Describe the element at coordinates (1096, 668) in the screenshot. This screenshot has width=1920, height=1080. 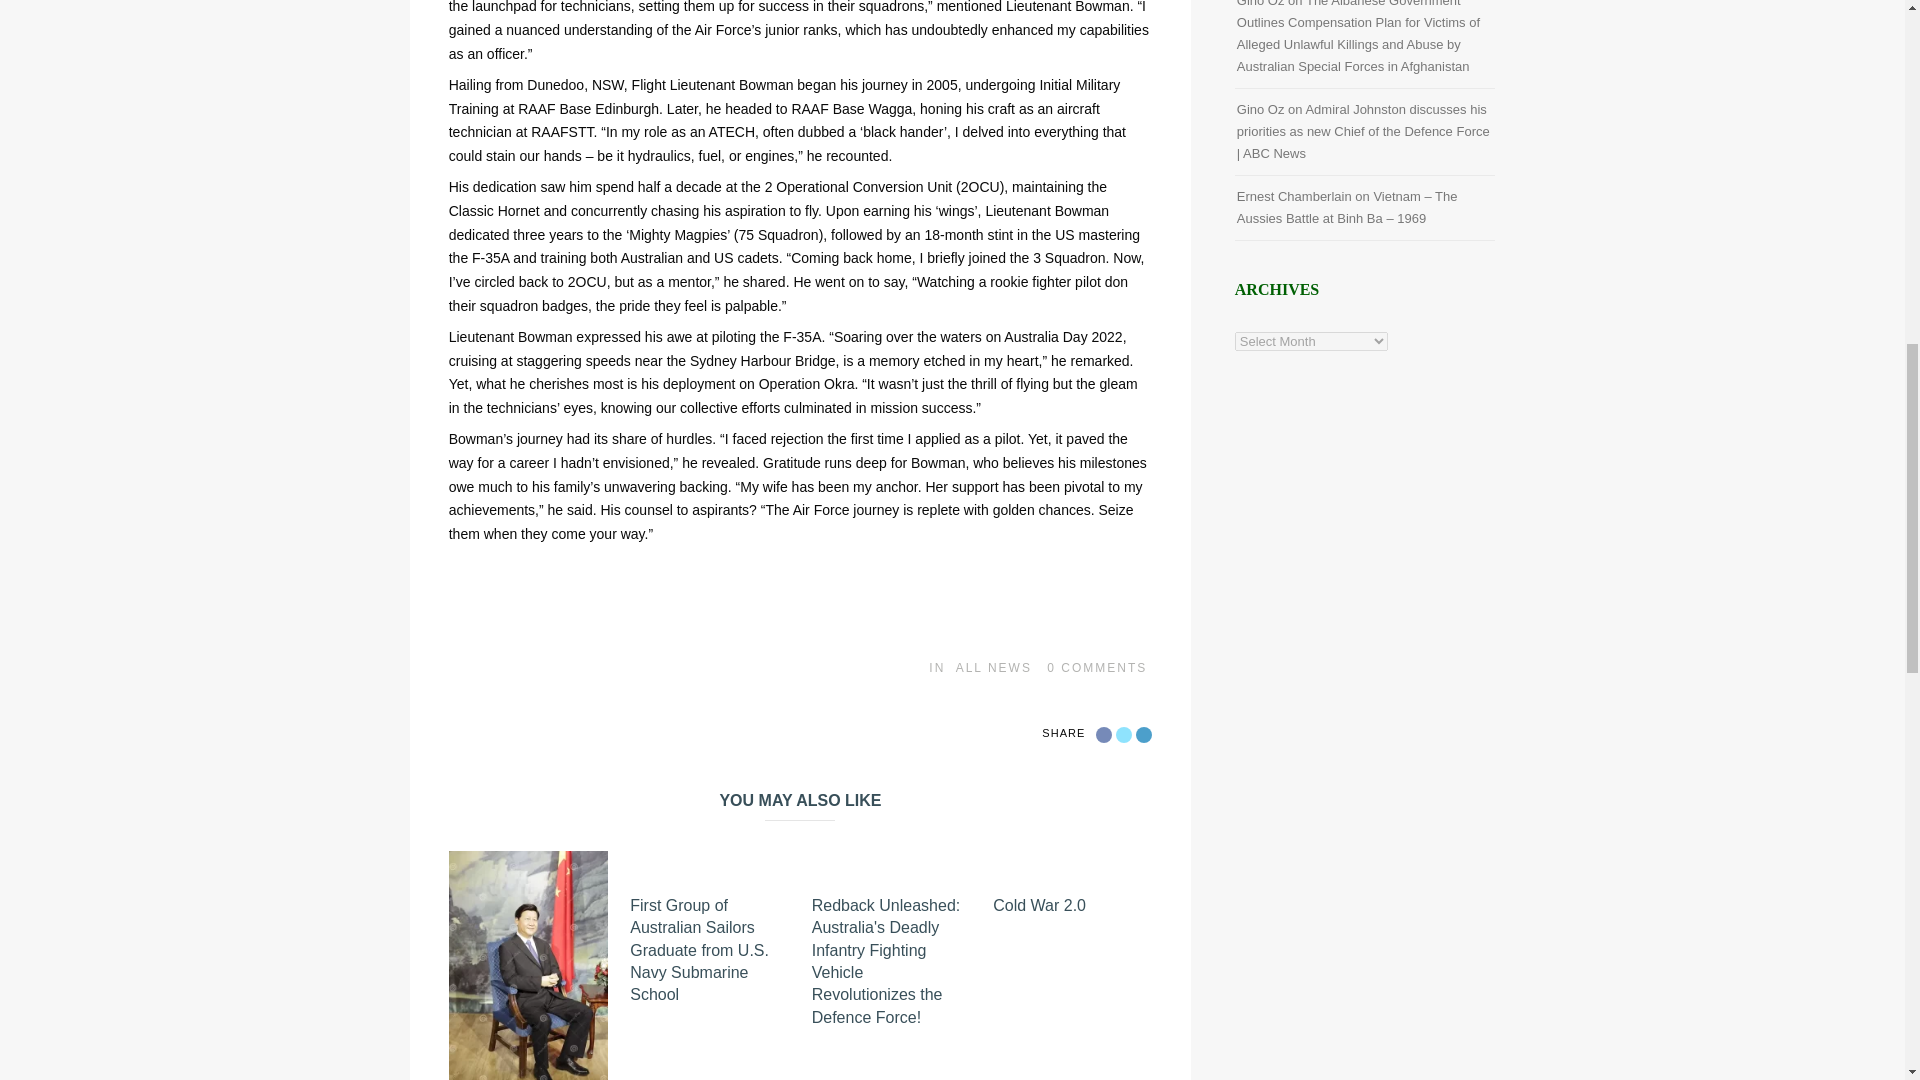
I see `0 COMMENTS` at that location.